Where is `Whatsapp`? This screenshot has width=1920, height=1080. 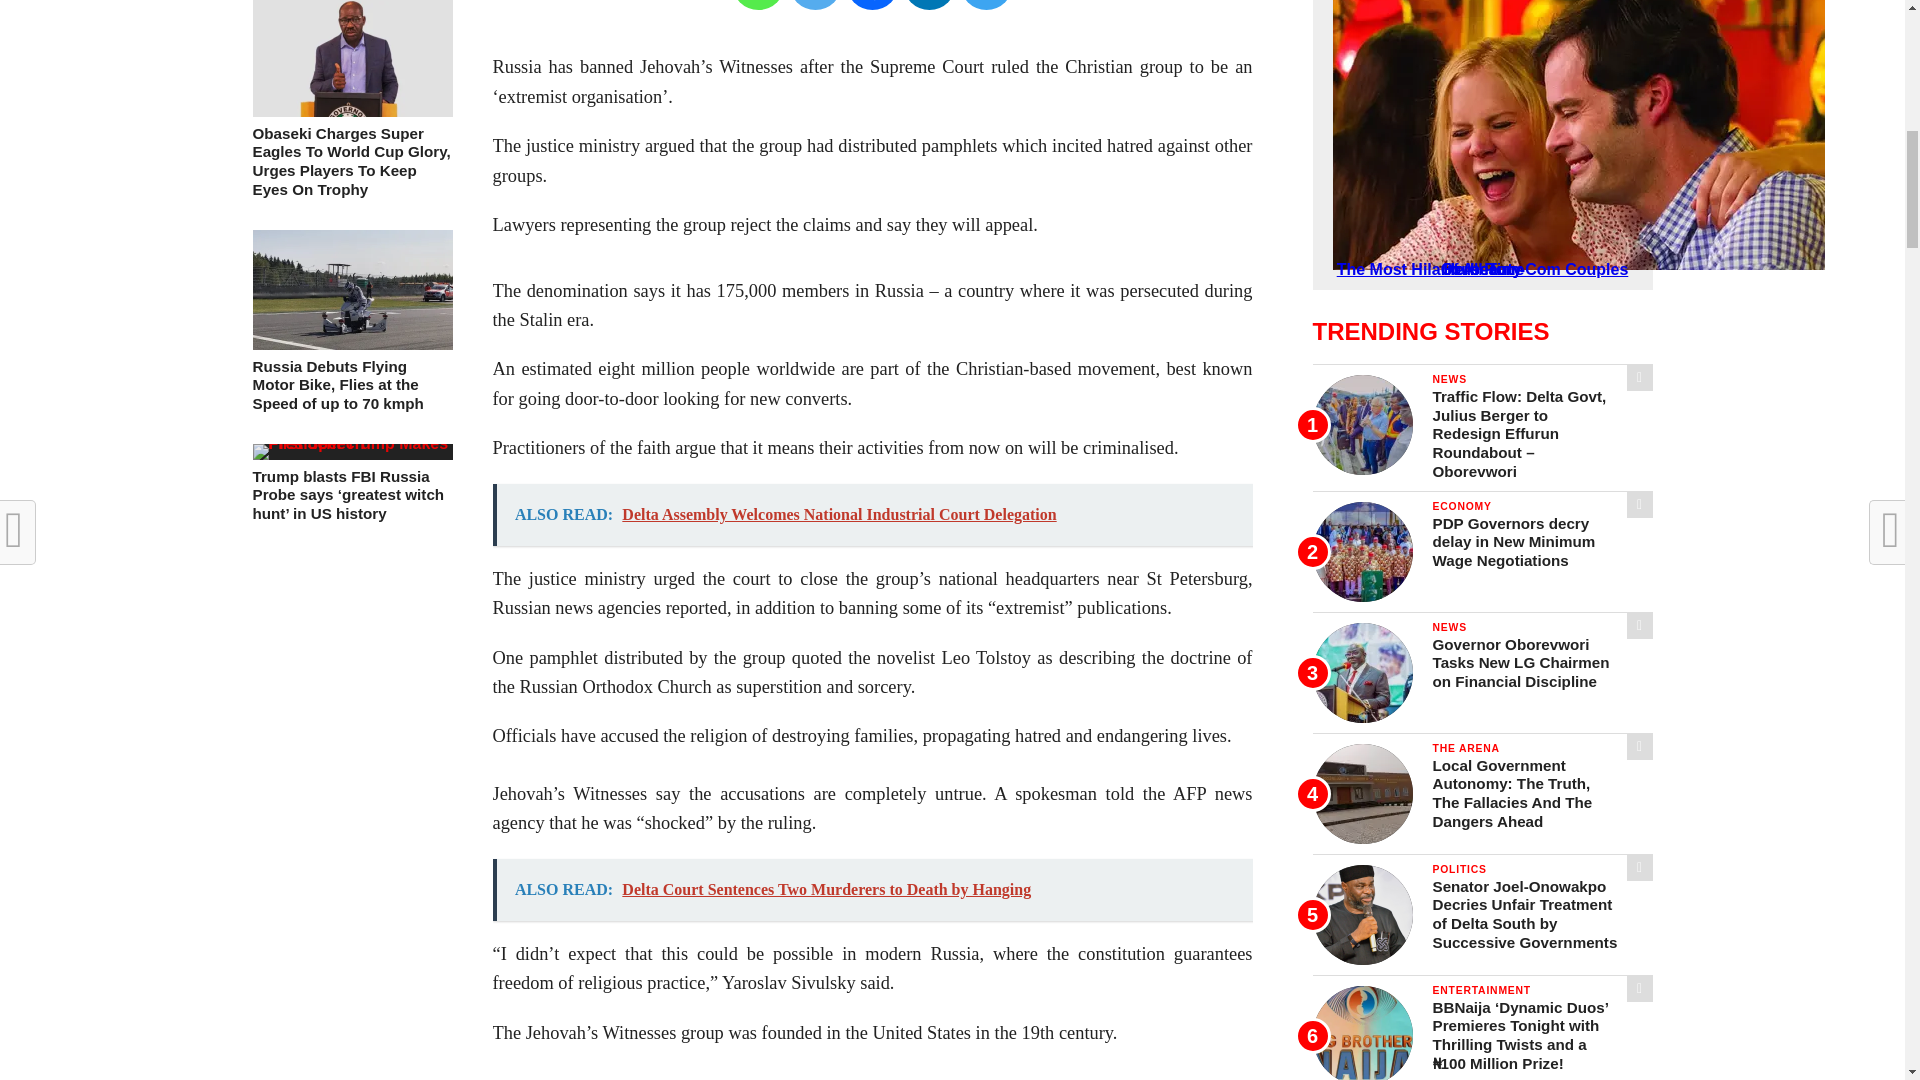 Whatsapp is located at coordinates (758, 4).